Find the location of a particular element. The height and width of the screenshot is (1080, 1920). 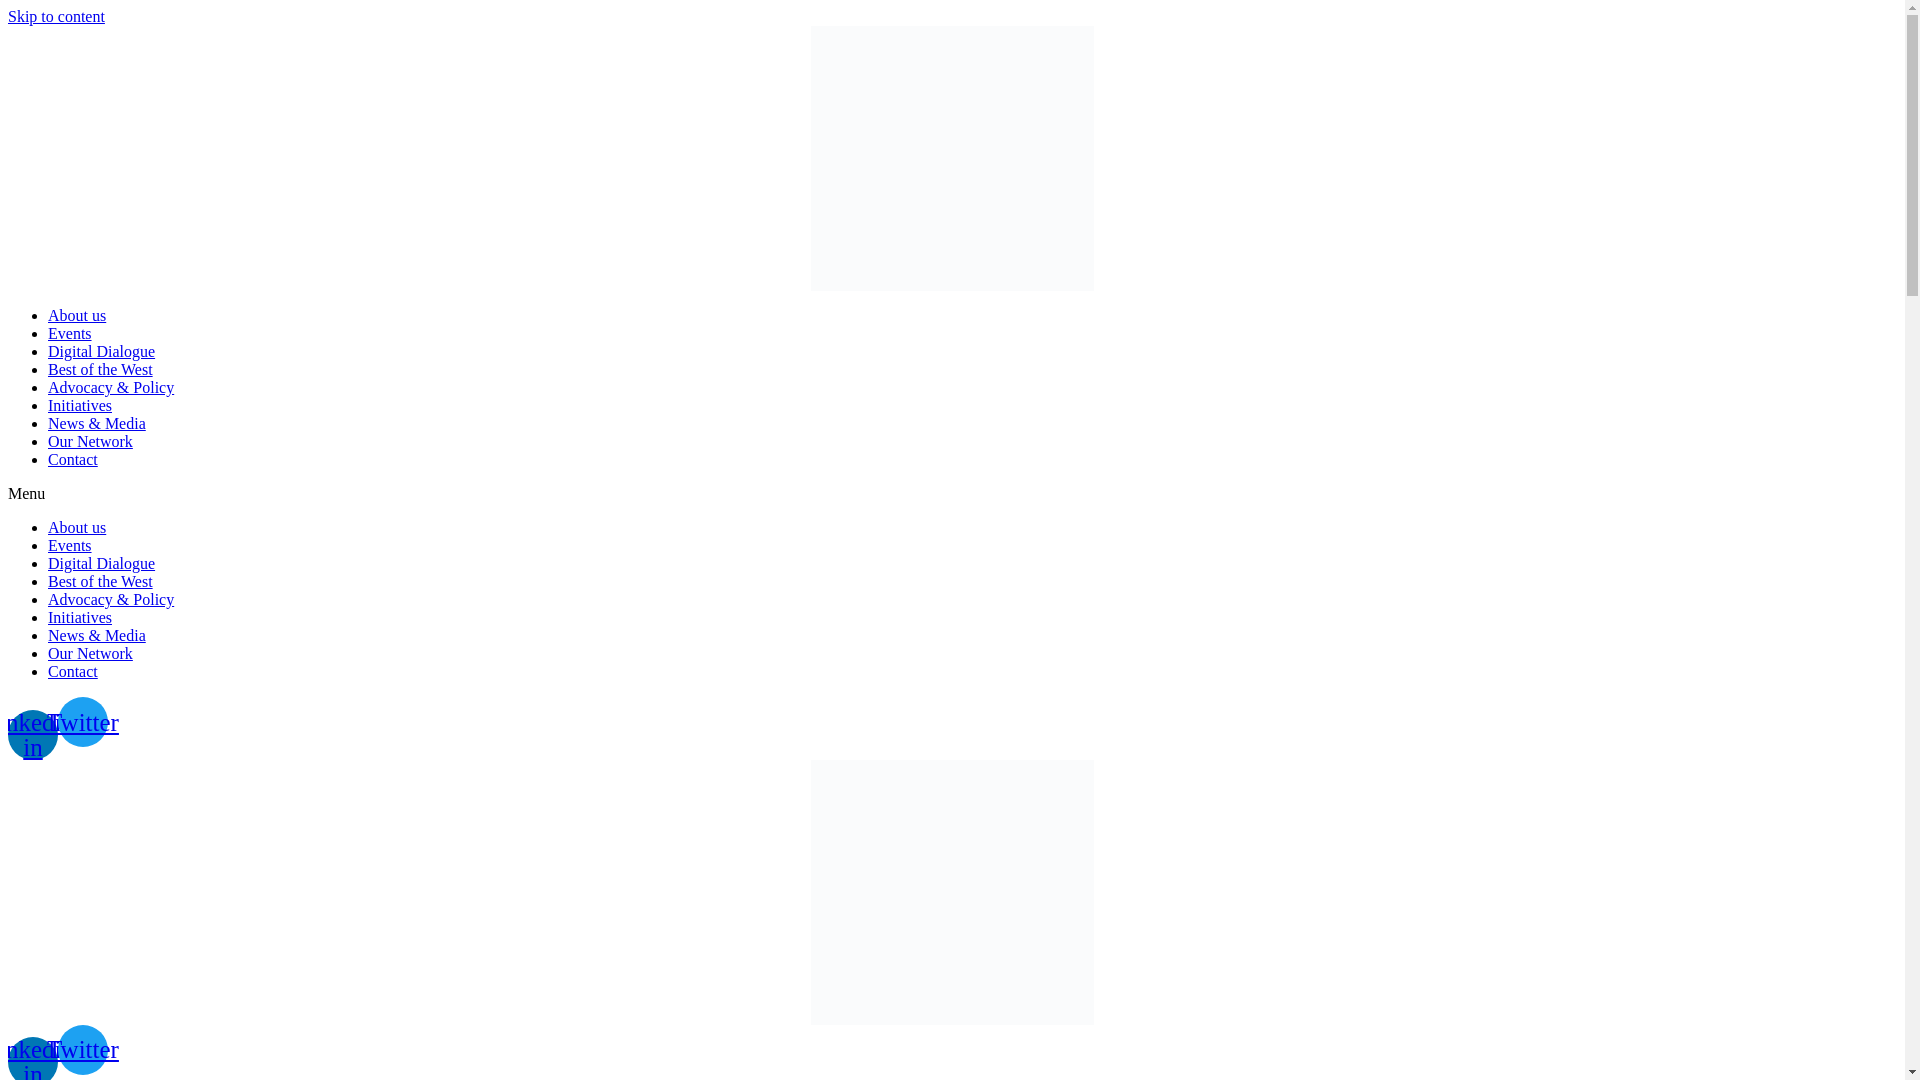

Digital Dialogue is located at coordinates (102, 351).